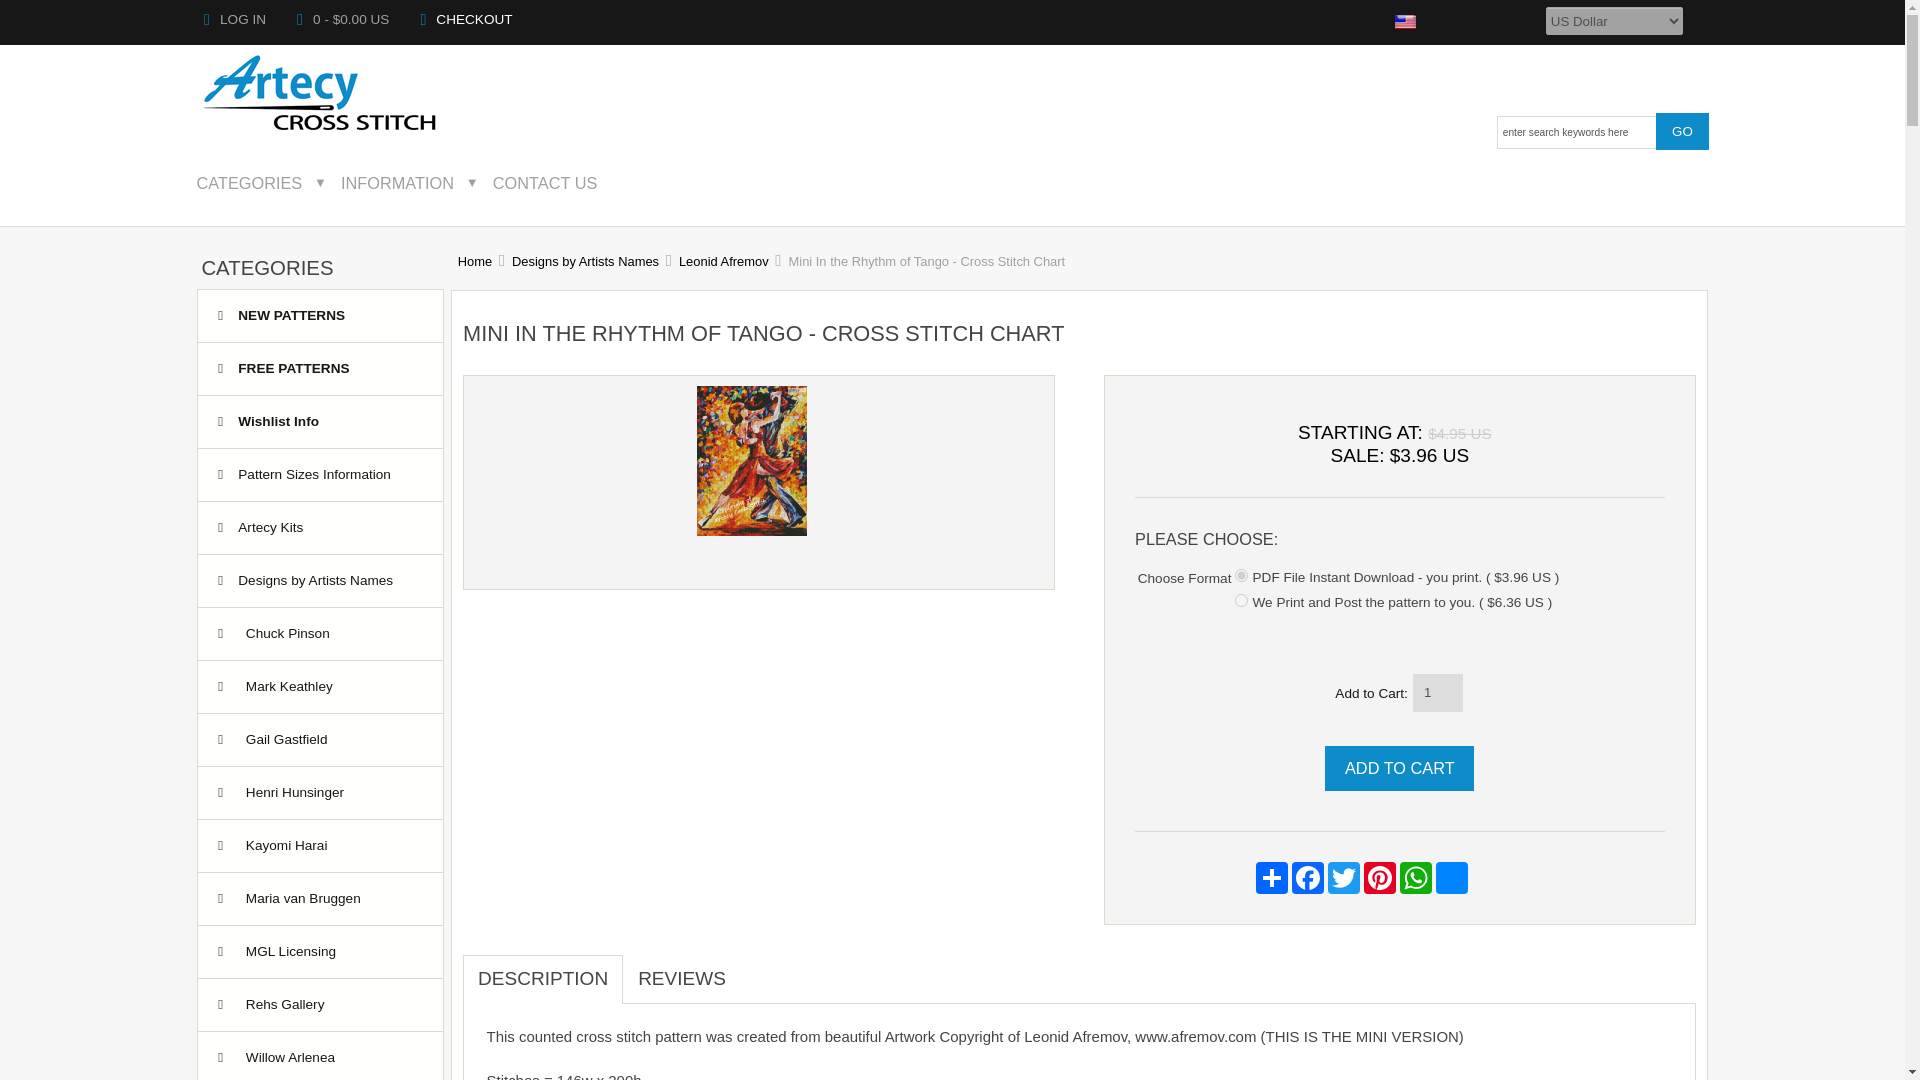 Image resolution: width=1920 pixels, height=1080 pixels. I want to click on Mini In the Rhythm of Tango - Cross Stitch Chart, so click(751, 530).